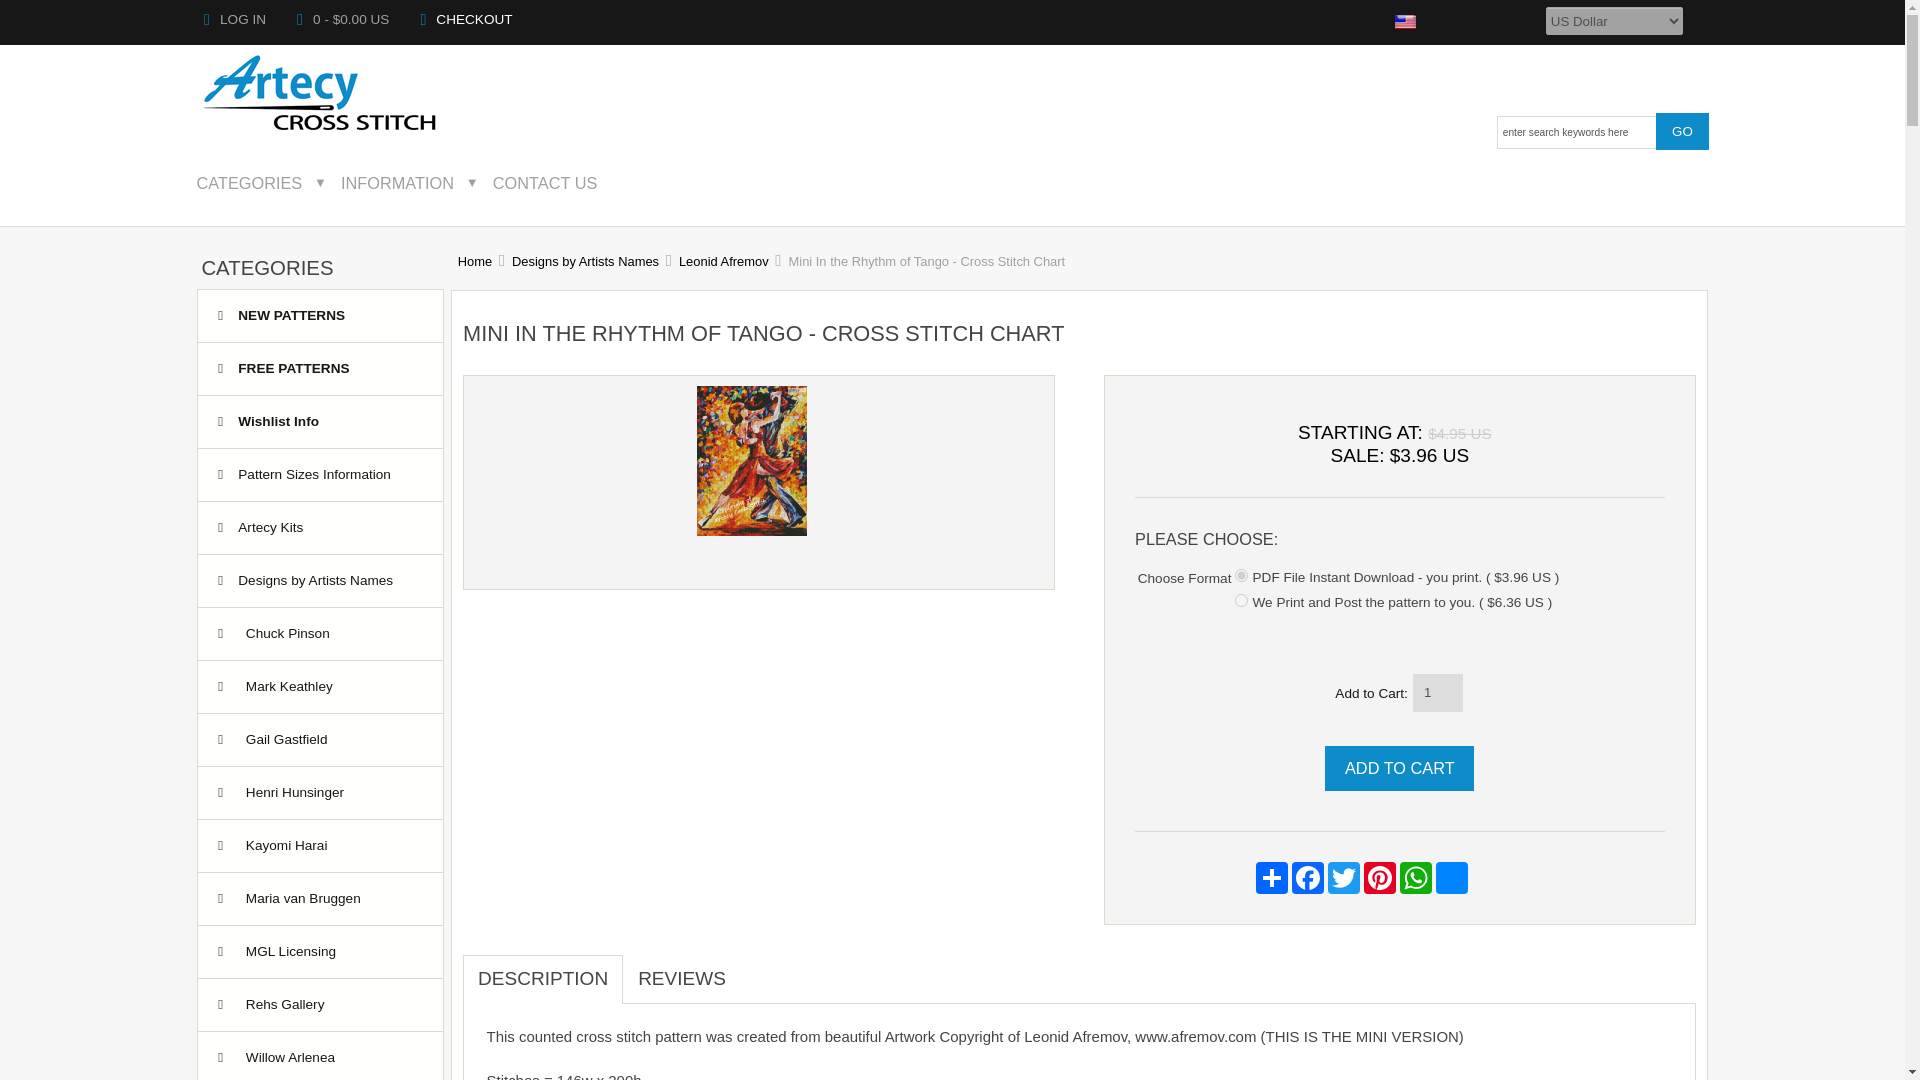 Image resolution: width=1920 pixels, height=1080 pixels. I want to click on Mini In the Rhythm of Tango - Cross Stitch Chart, so click(751, 530).